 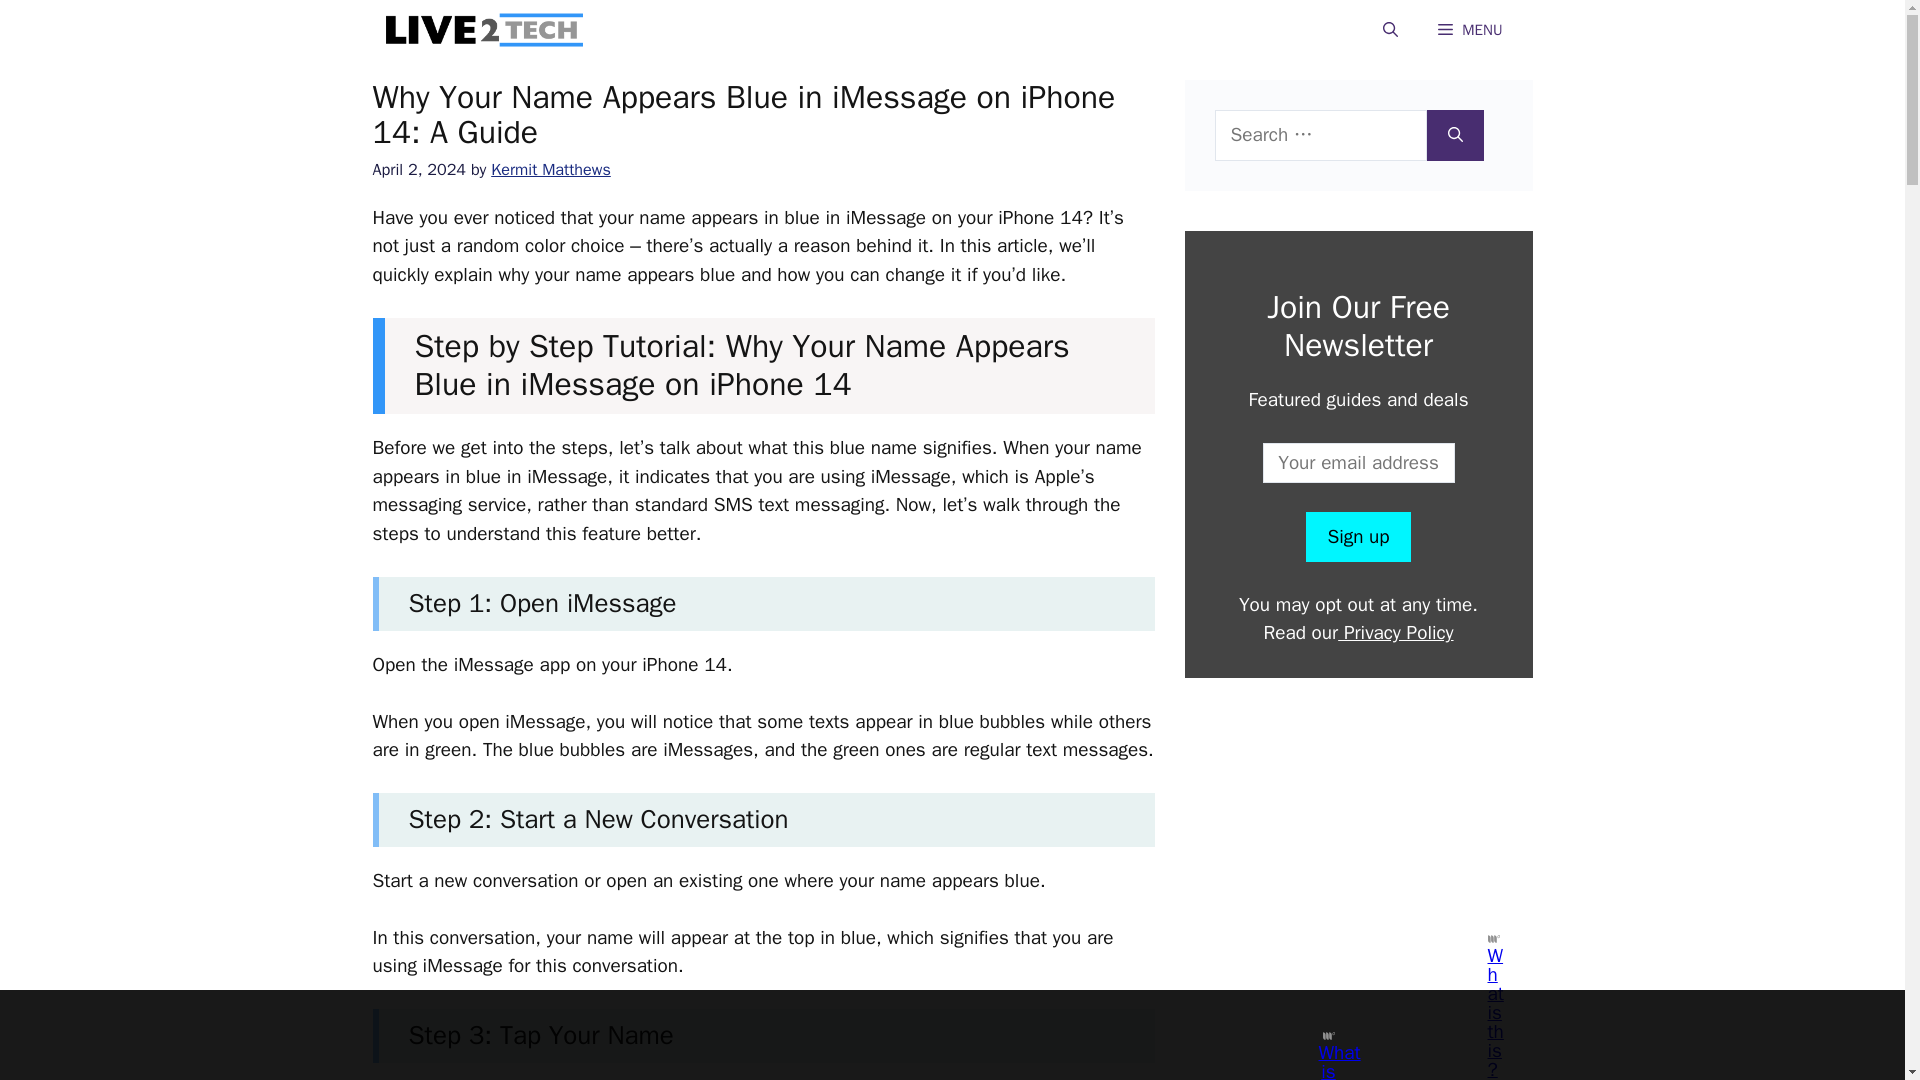 What do you see at coordinates (550, 169) in the screenshot?
I see `Kermit Matthews` at bounding box center [550, 169].